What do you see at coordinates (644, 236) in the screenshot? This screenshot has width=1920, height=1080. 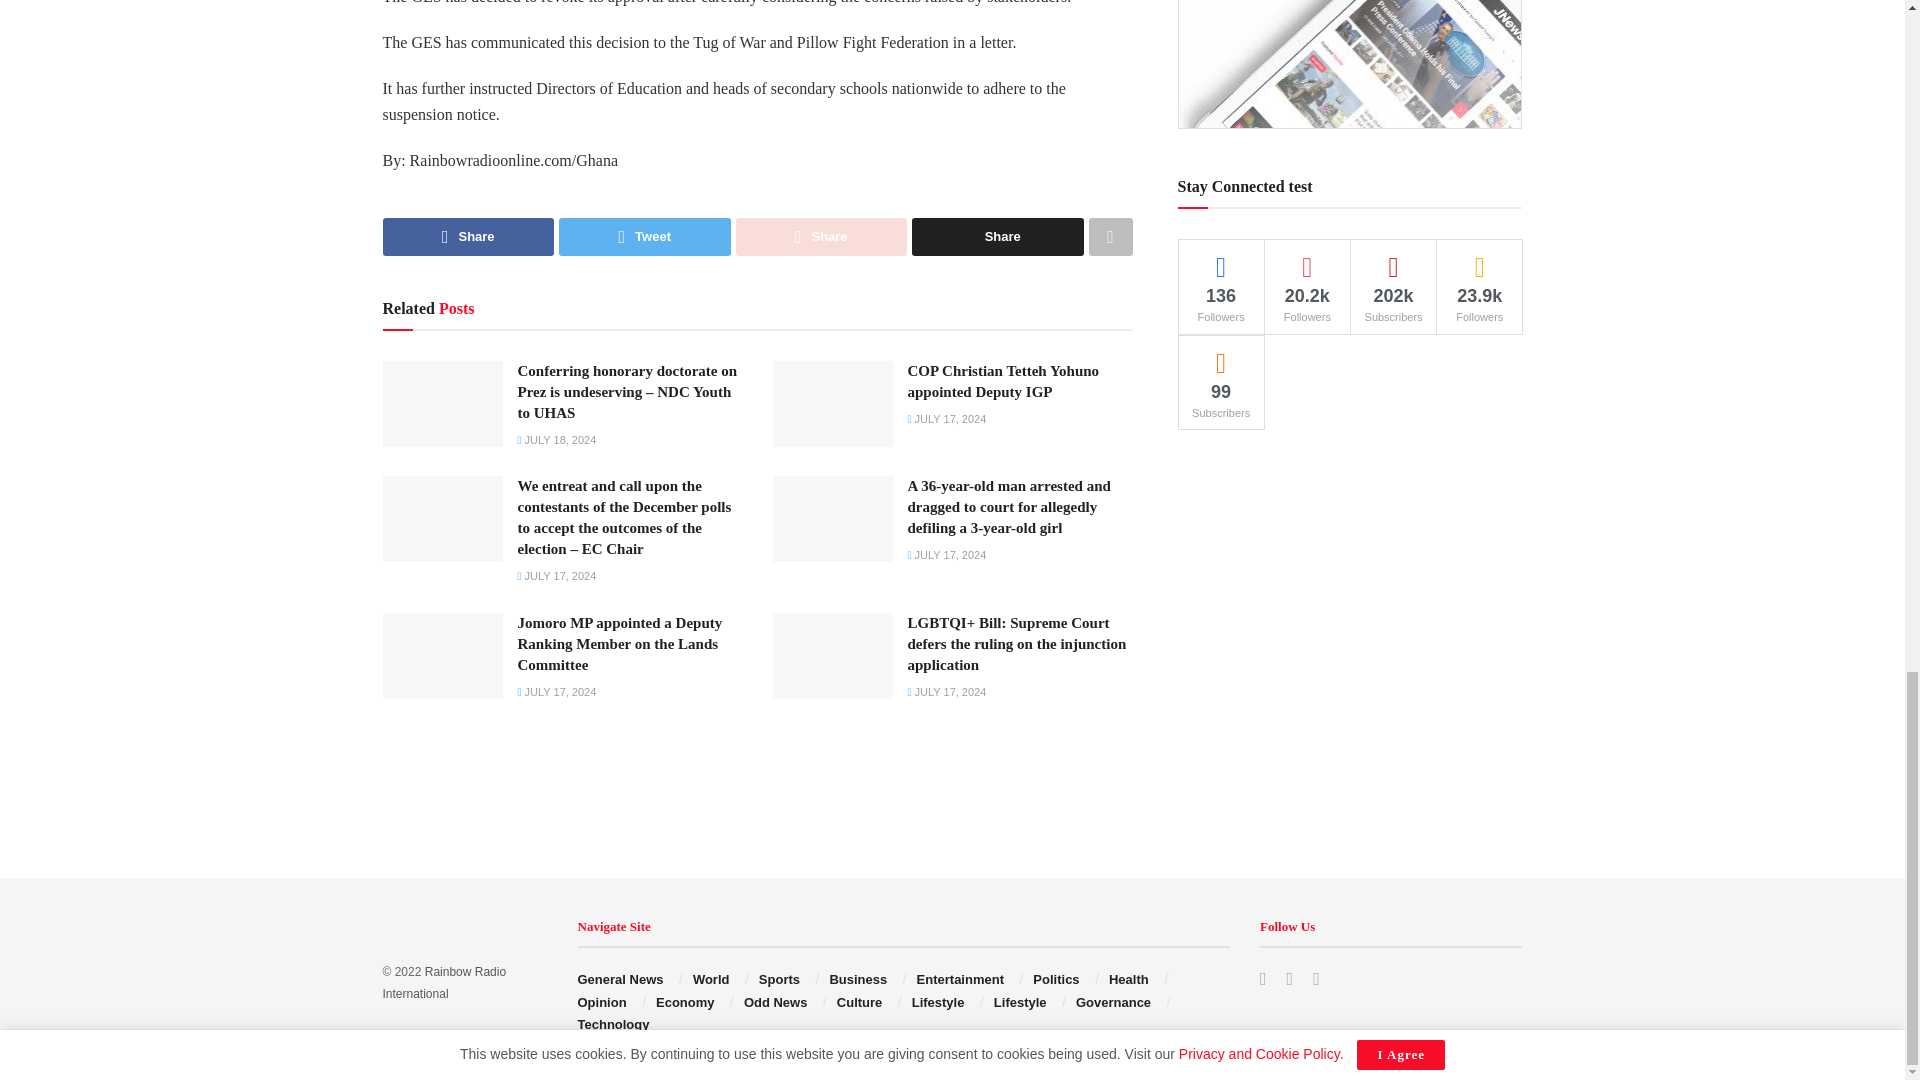 I see `Tweet` at bounding box center [644, 236].